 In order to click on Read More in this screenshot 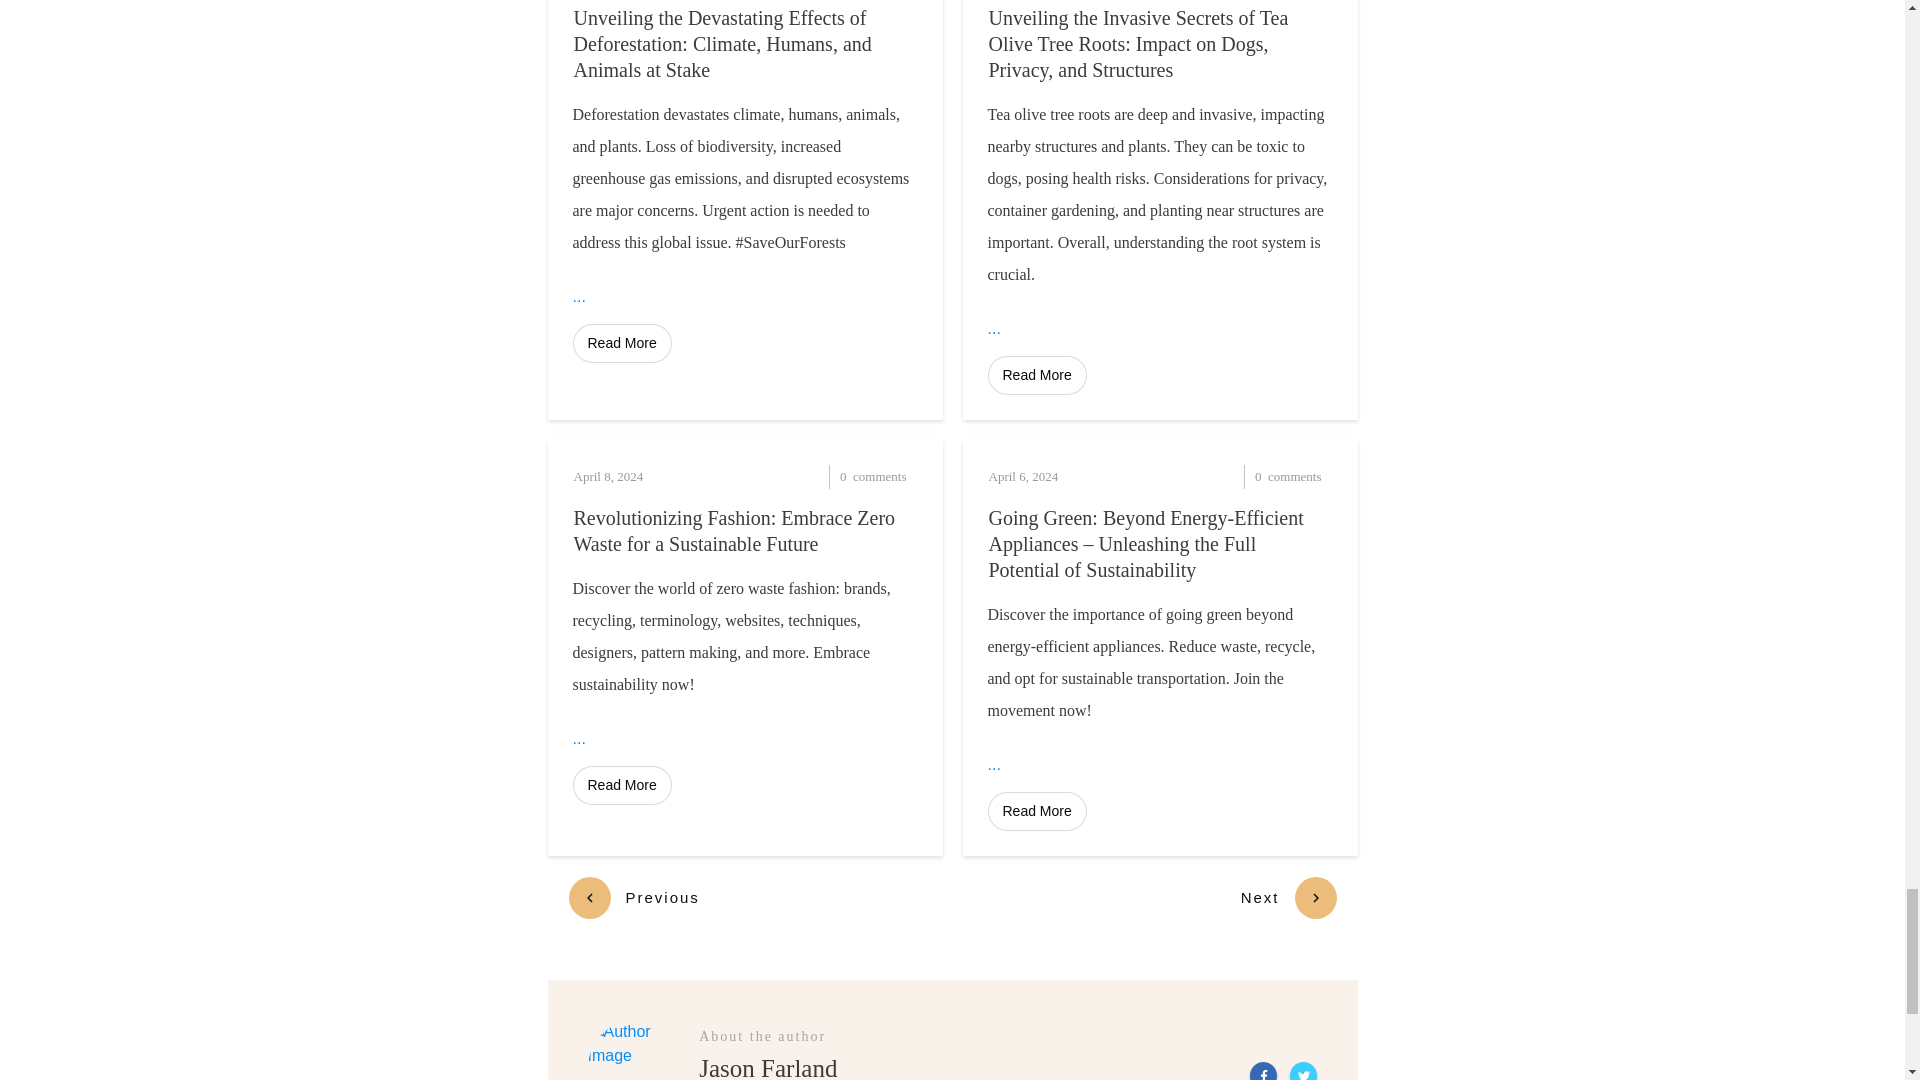, I will do `click(1037, 376)`.